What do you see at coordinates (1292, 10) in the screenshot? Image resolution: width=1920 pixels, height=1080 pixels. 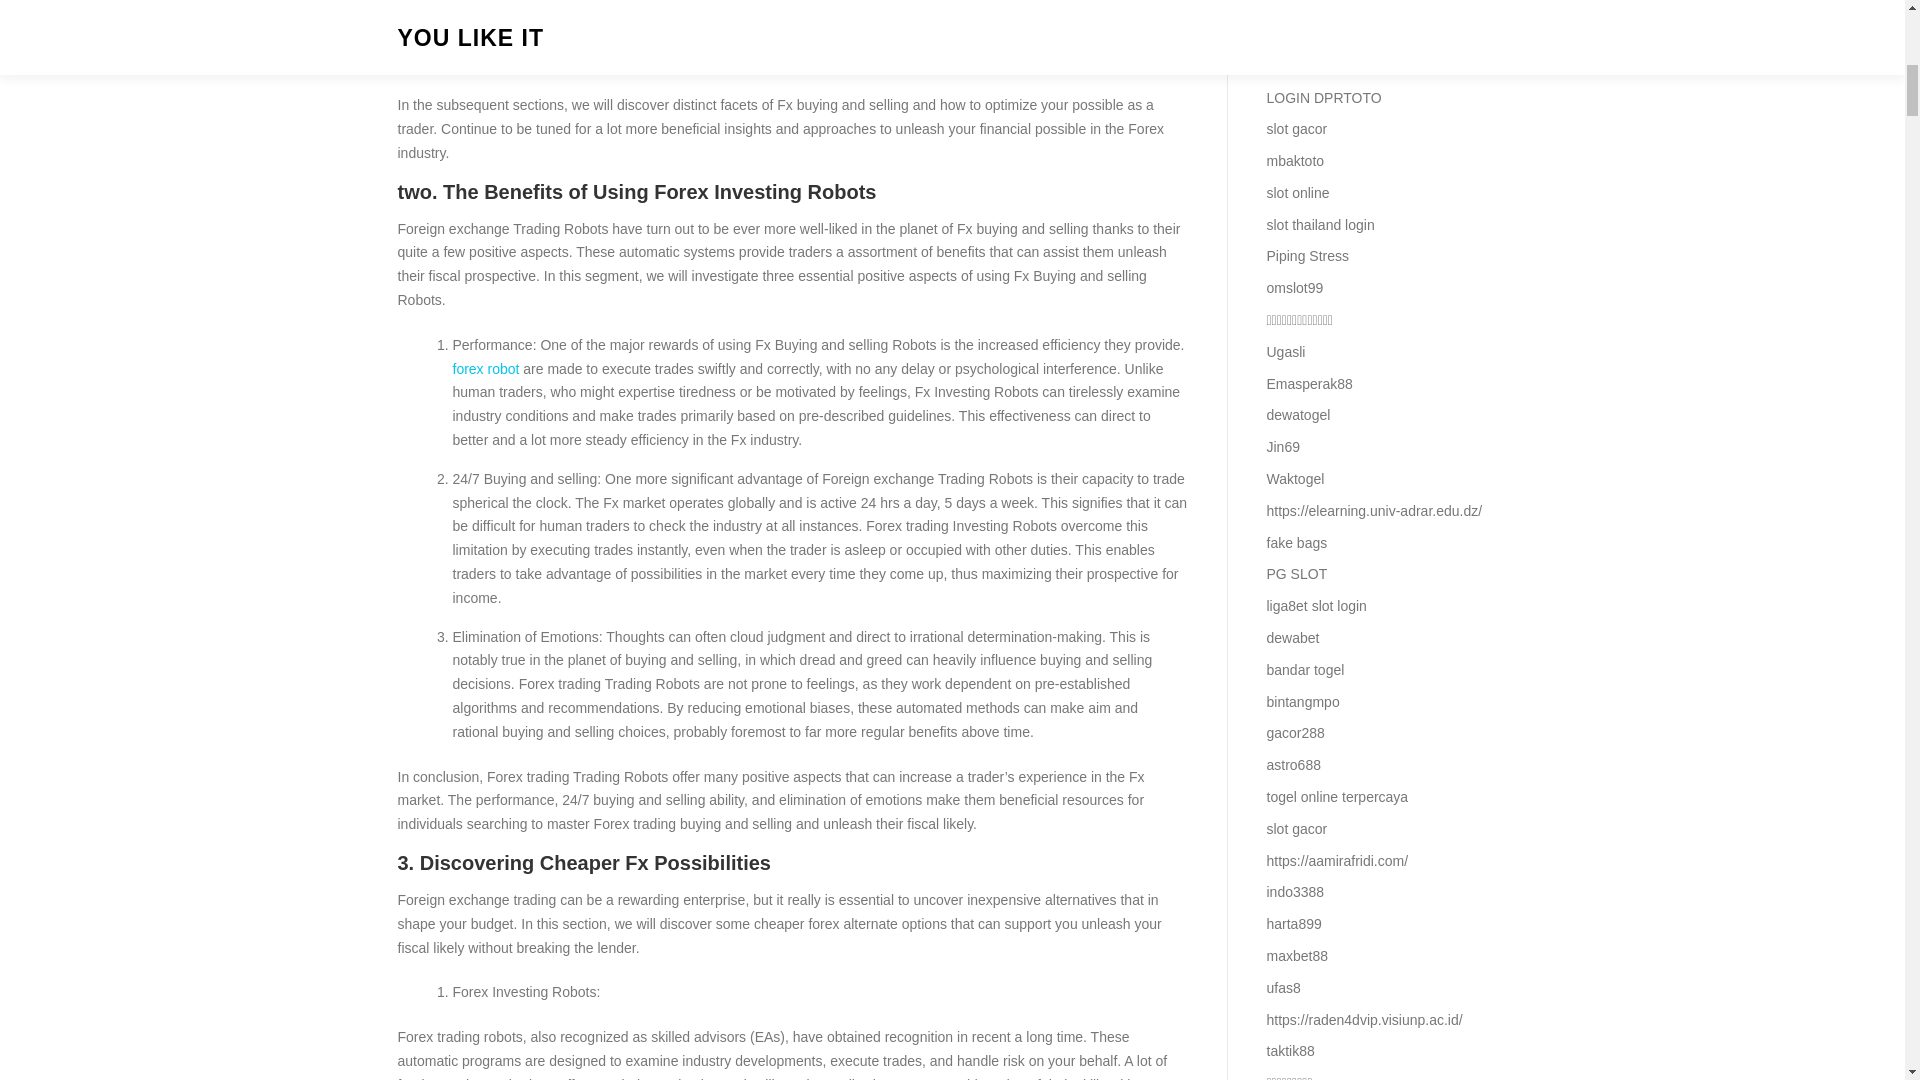 I see `AKSLOT` at bounding box center [1292, 10].